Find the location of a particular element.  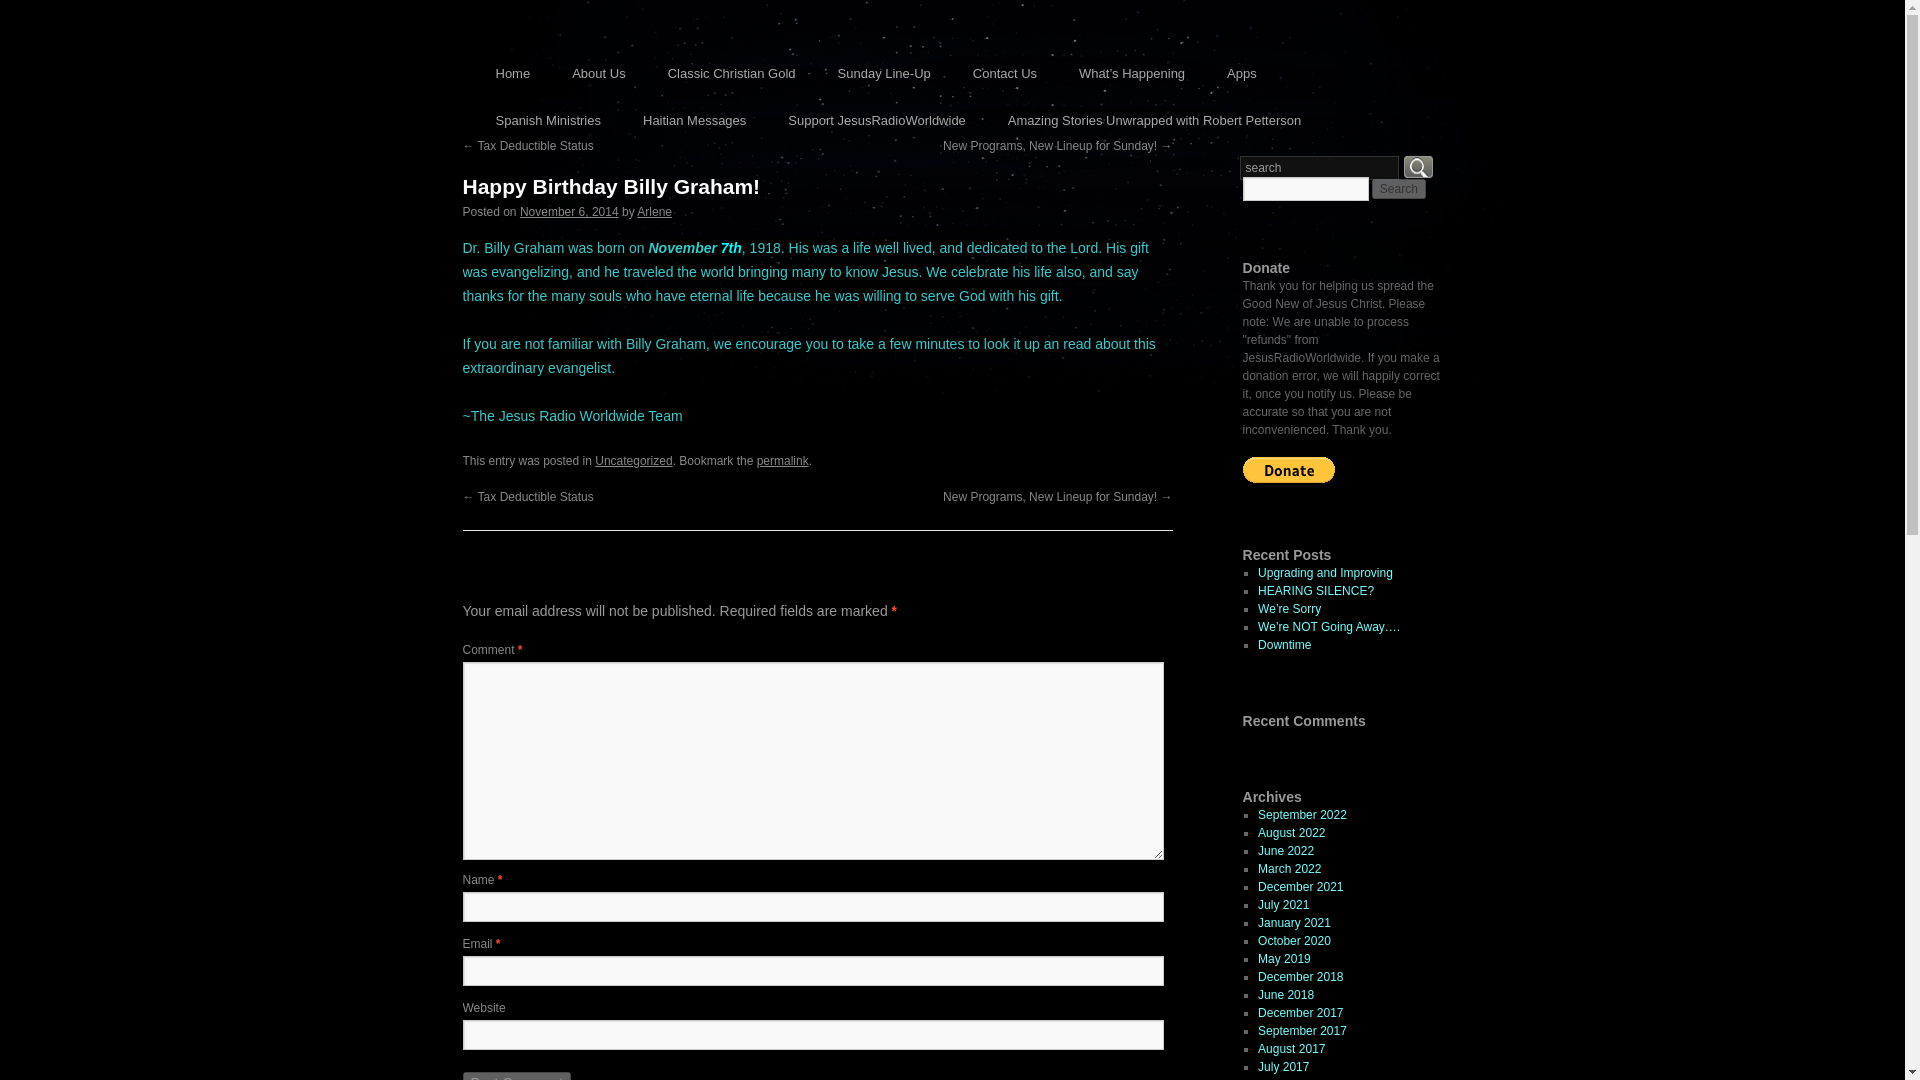

About Us is located at coordinates (598, 73).